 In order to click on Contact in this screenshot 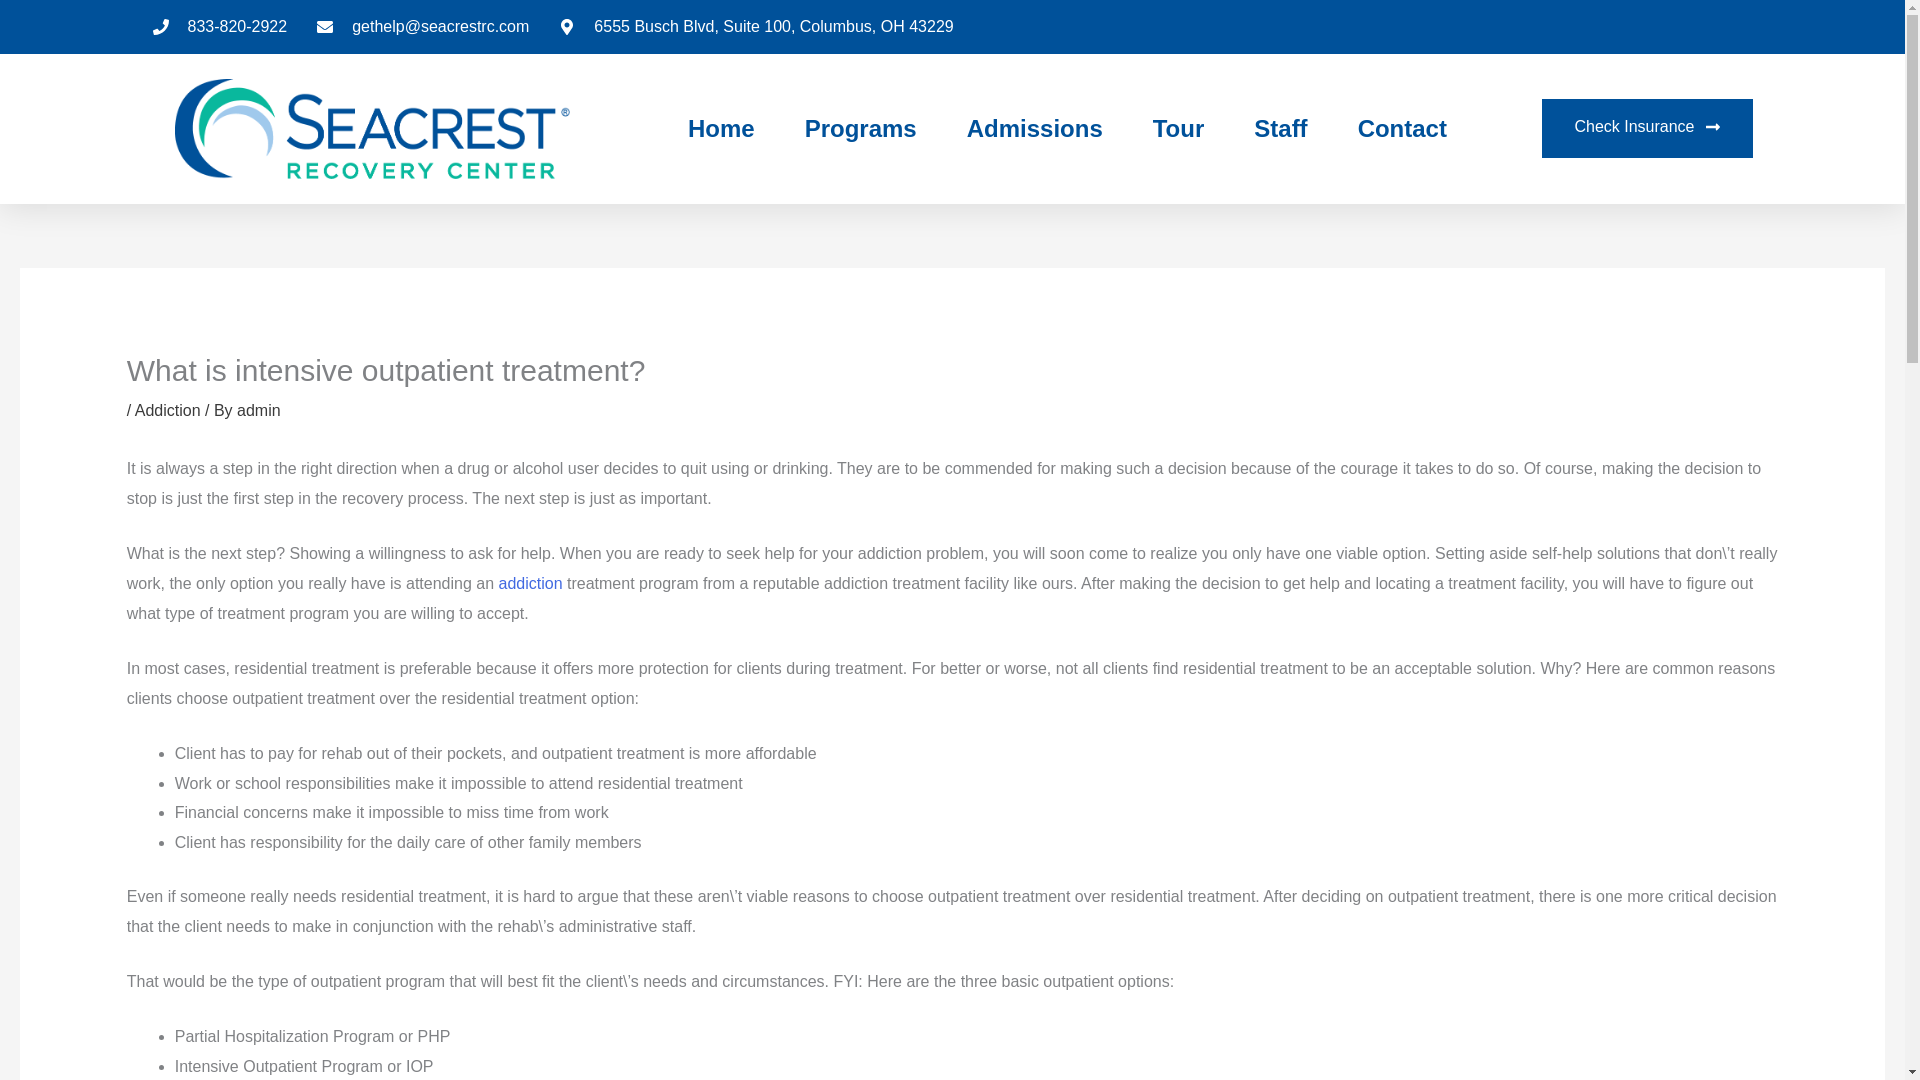, I will do `click(1402, 128)`.